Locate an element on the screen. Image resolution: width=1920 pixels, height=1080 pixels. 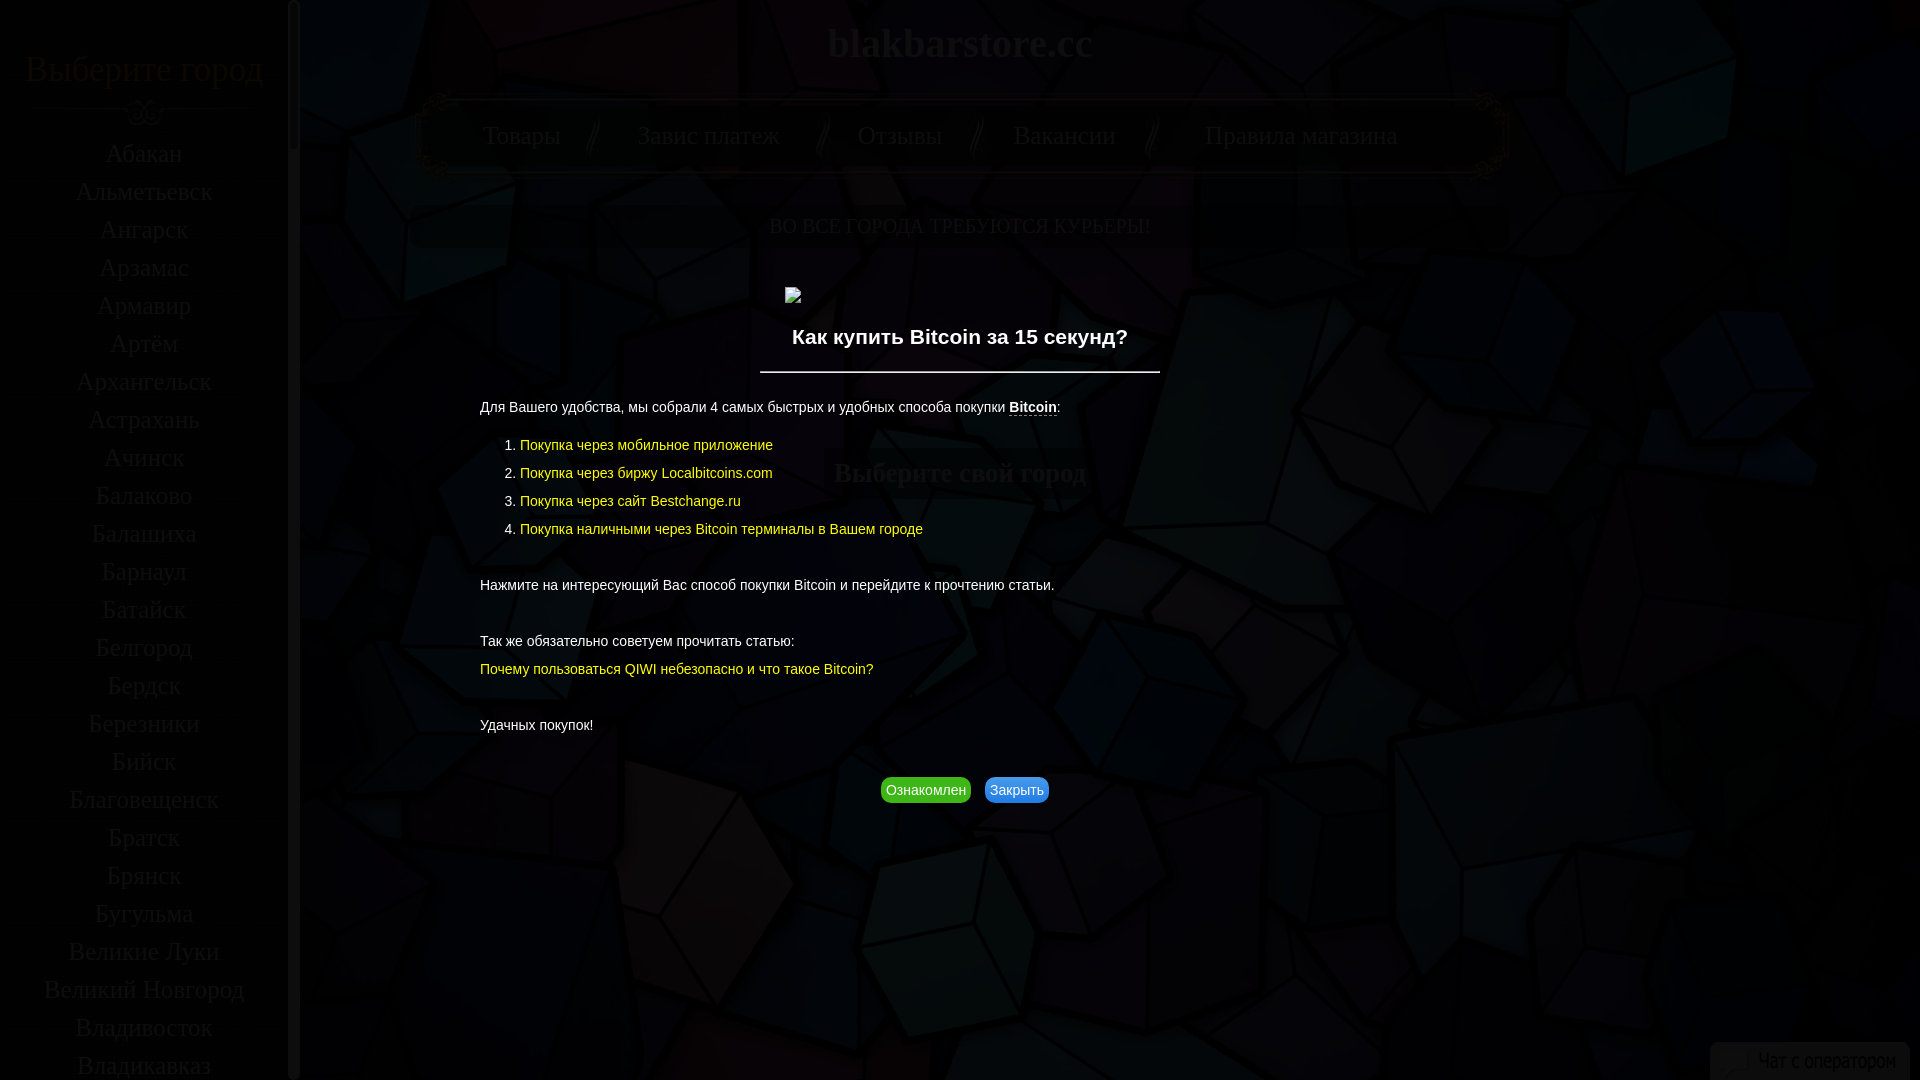
blakbarstore.cc is located at coordinates (960, 44).